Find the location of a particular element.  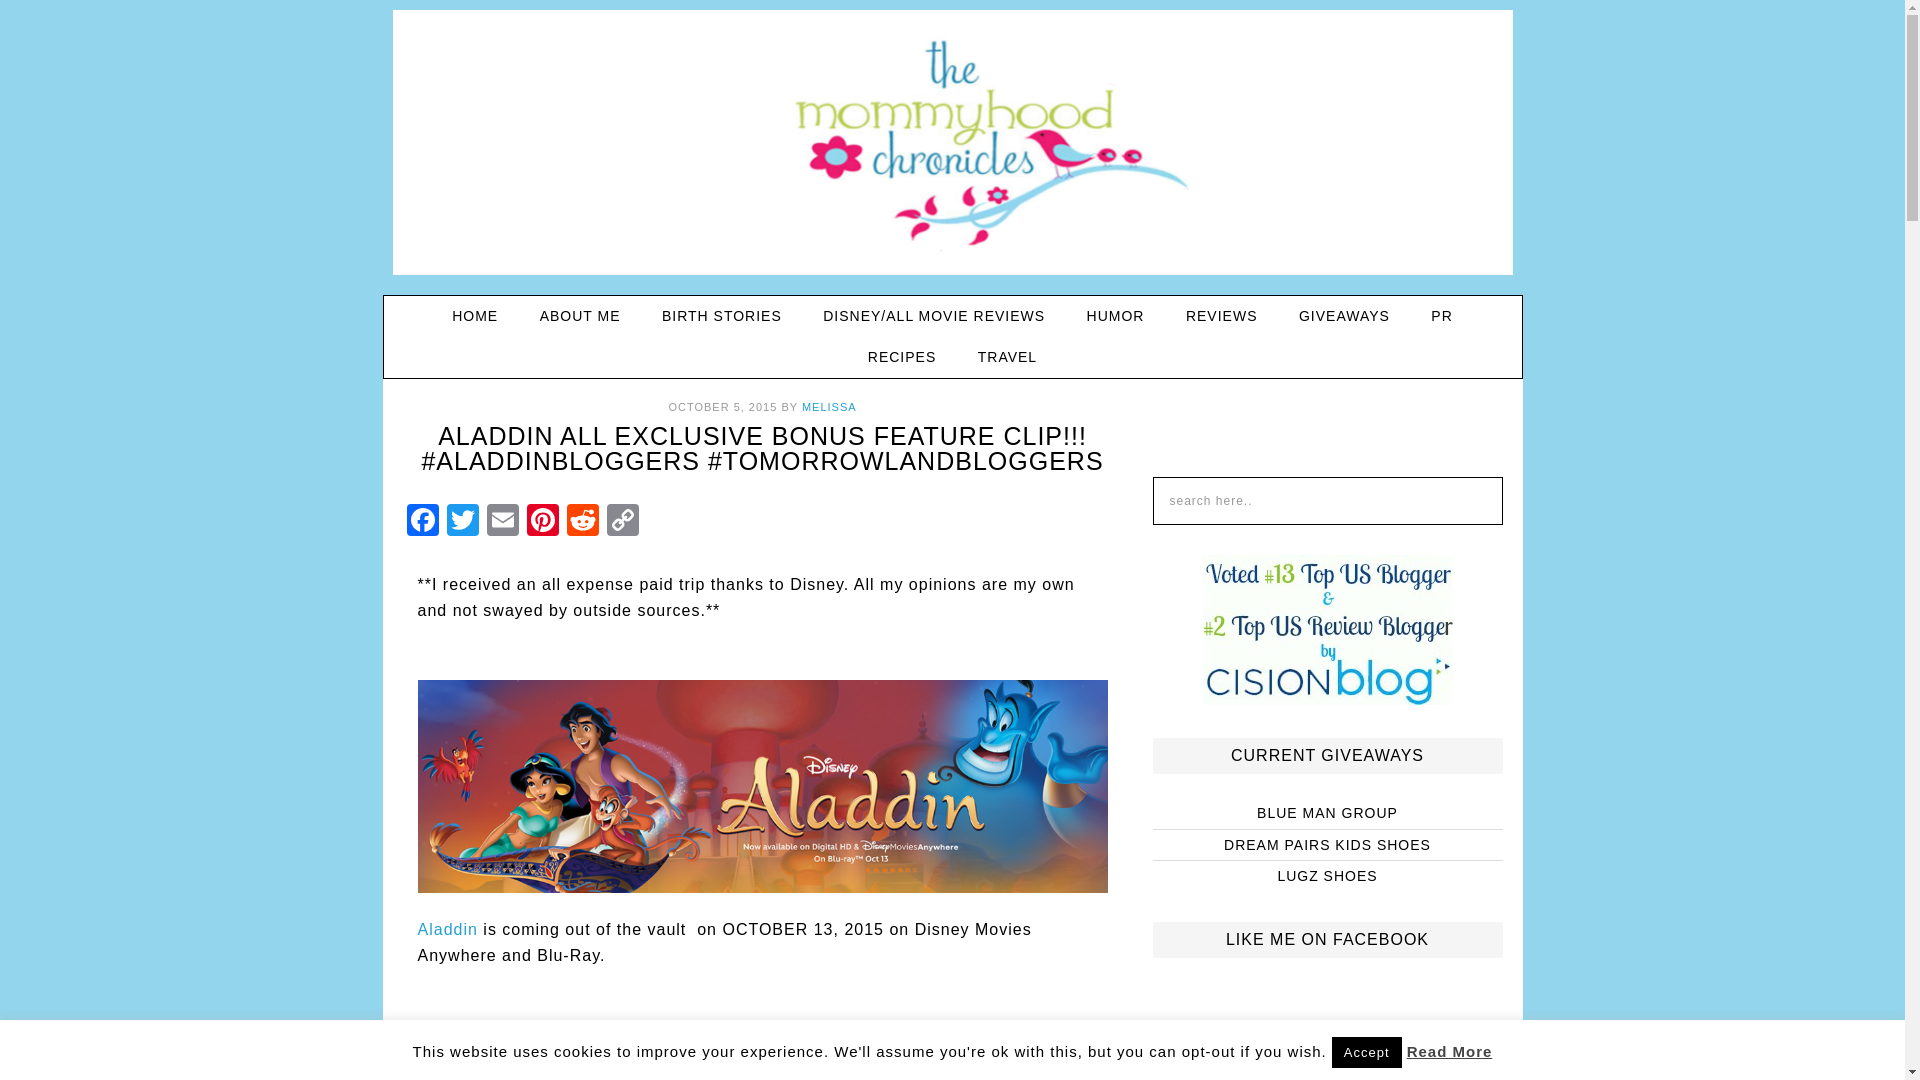

BIRTH STORIES is located at coordinates (722, 316).